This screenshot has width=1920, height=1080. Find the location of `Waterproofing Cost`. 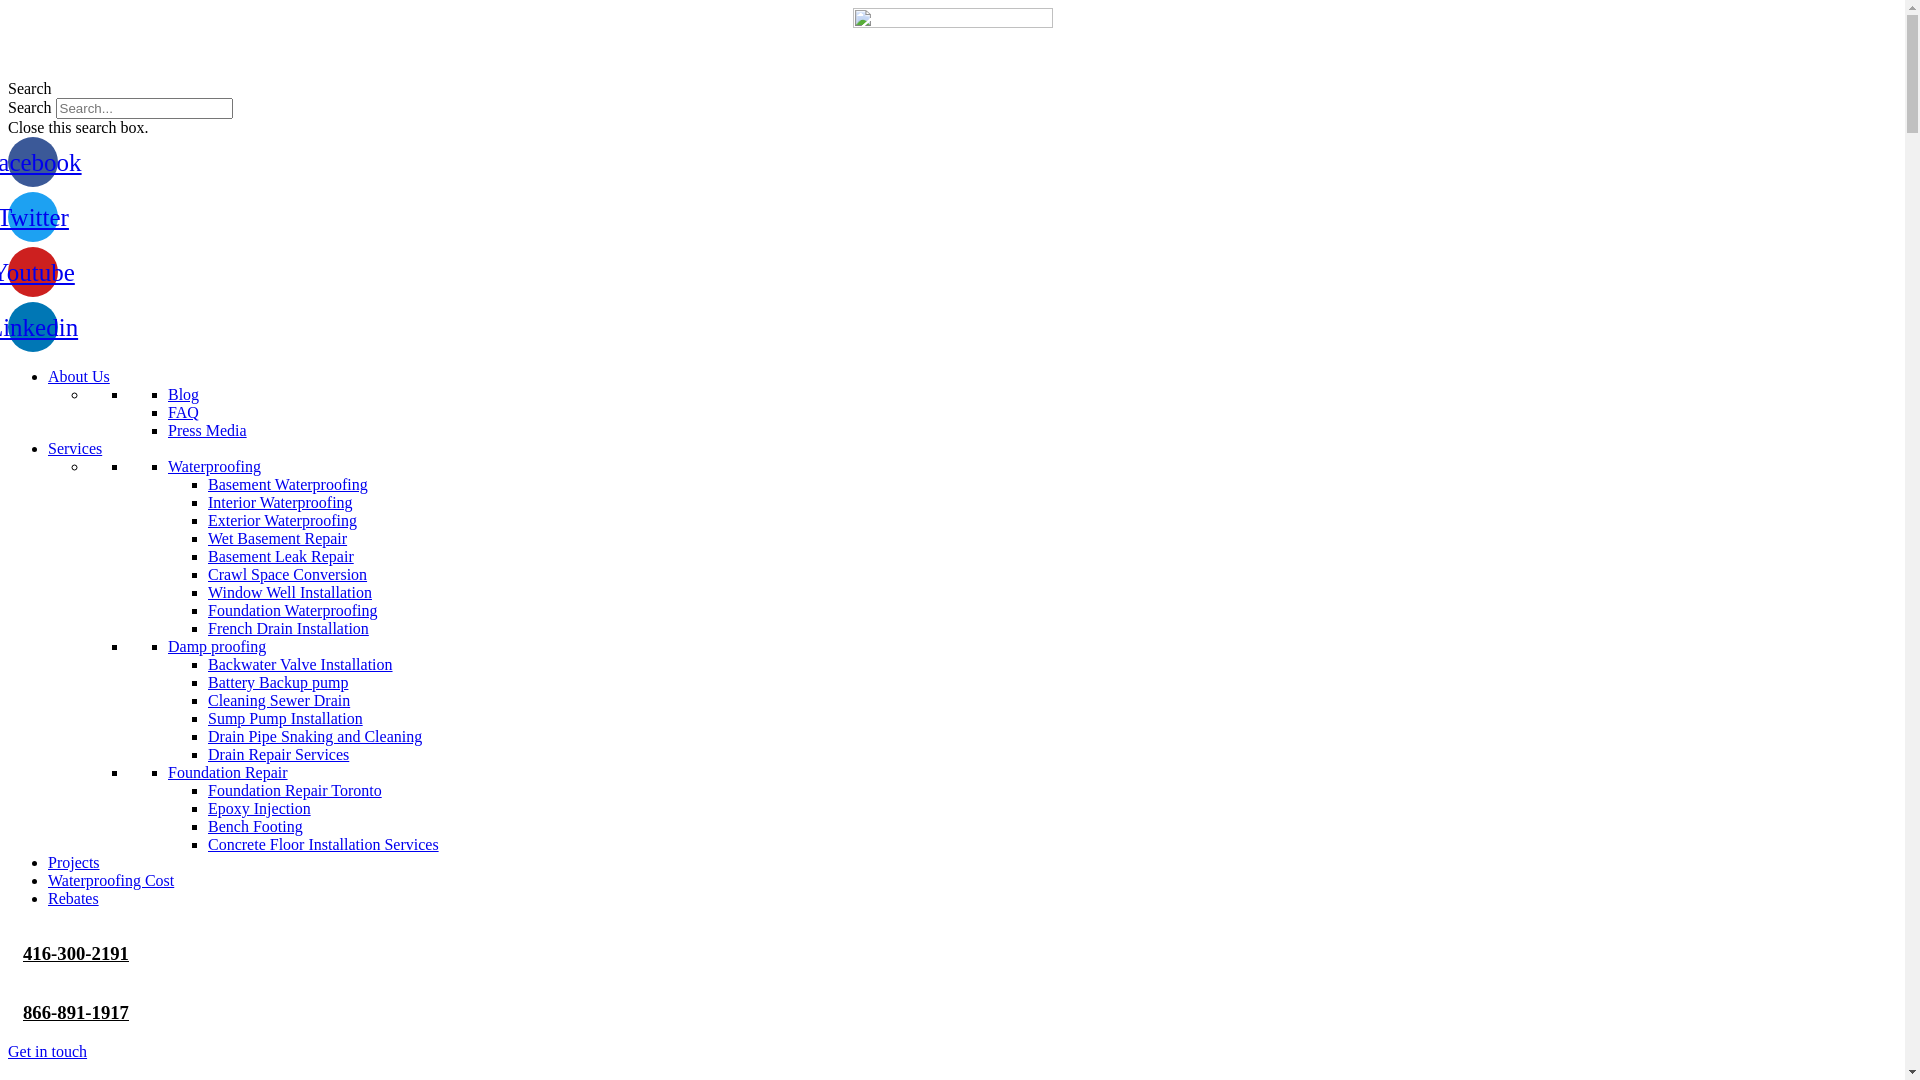

Waterproofing Cost is located at coordinates (111, 880).